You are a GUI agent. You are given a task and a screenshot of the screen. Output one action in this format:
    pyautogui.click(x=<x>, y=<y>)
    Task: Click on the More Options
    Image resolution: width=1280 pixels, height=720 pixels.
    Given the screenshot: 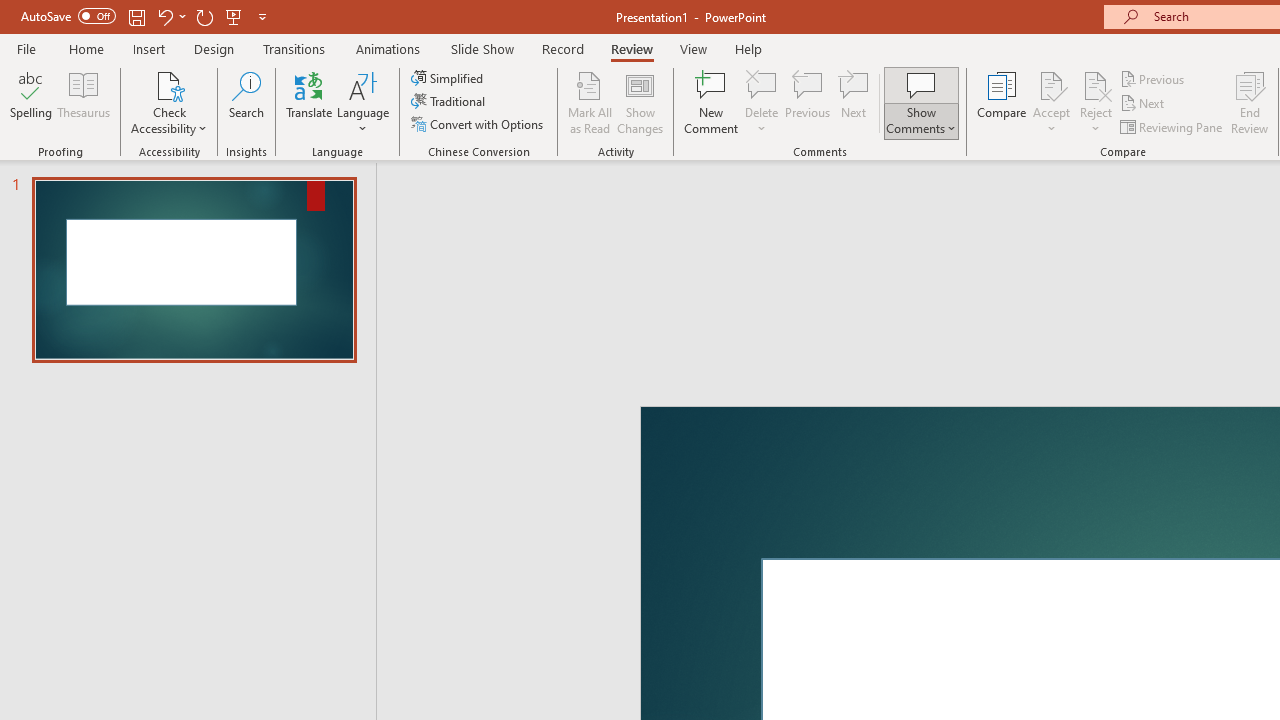 What is the action you would take?
    pyautogui.click(x=576, y=188)
    